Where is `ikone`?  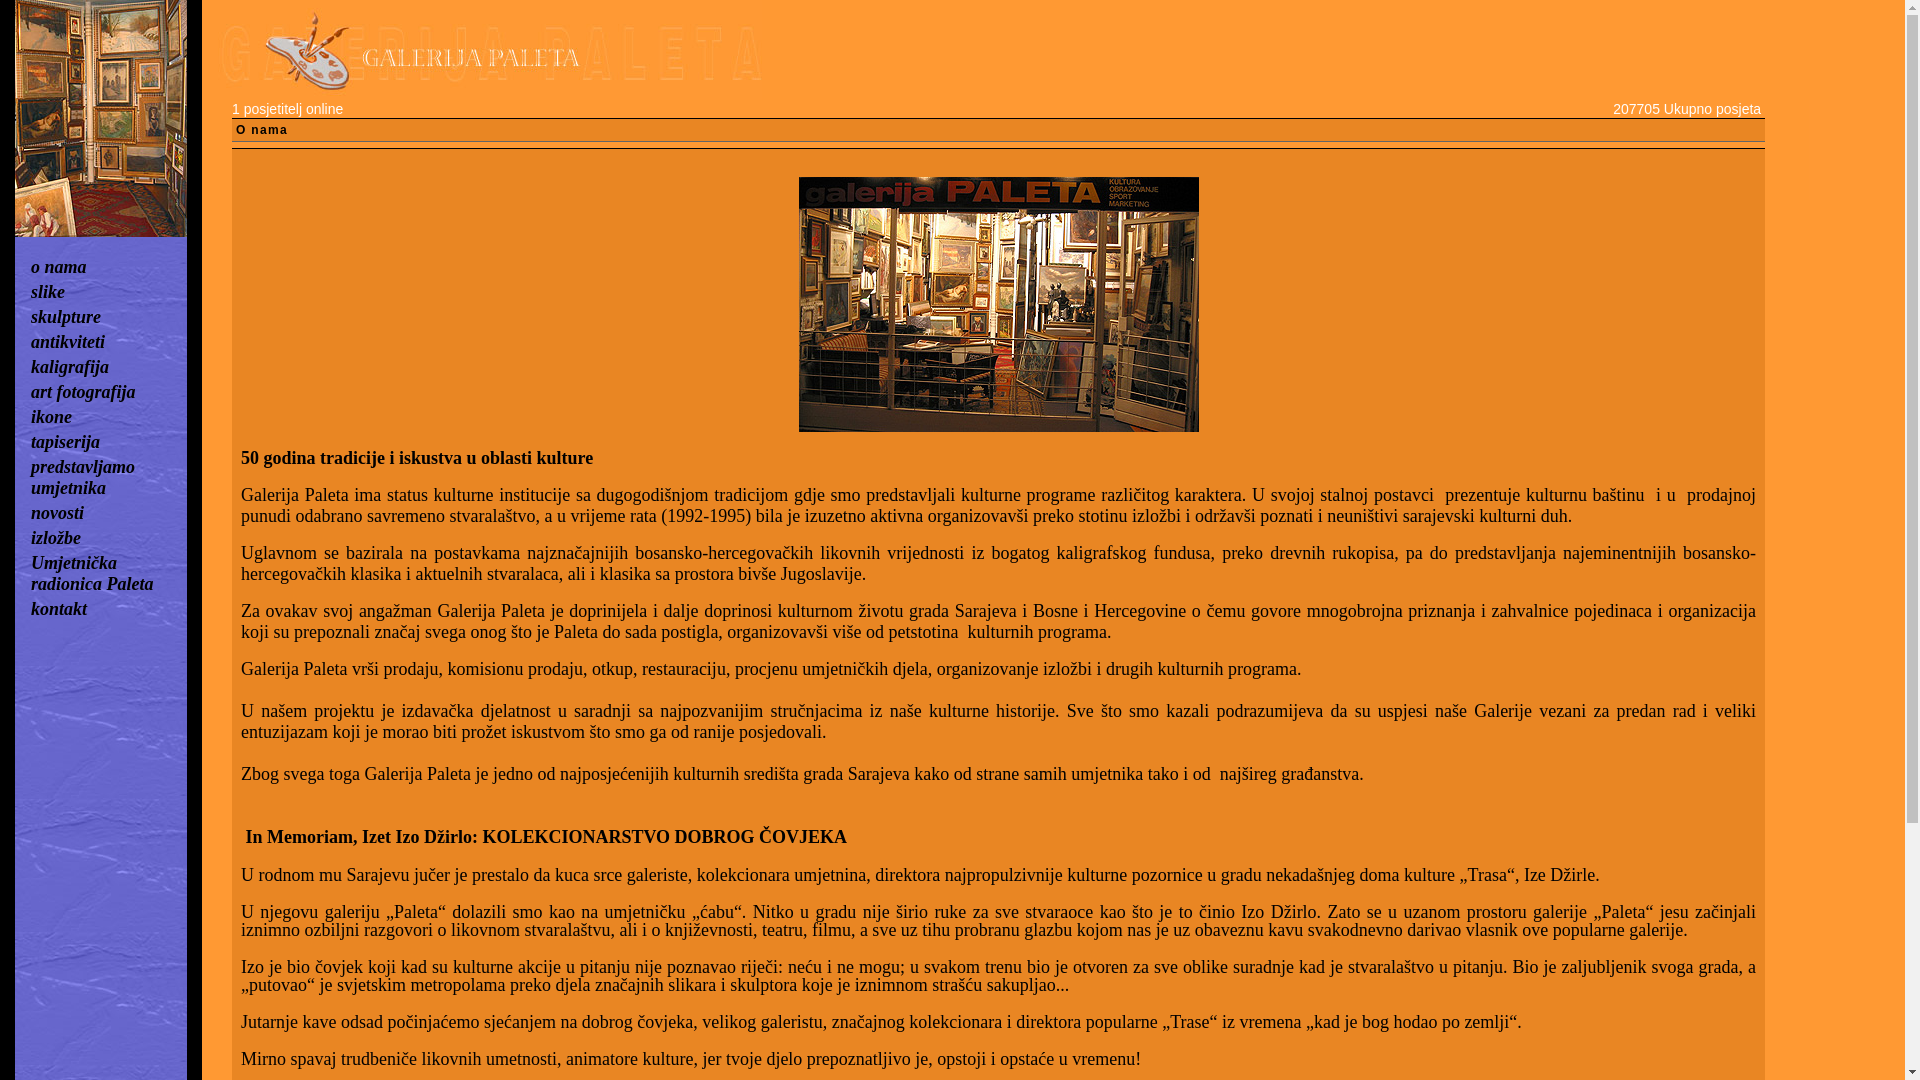
ikone is located at coordinates (52, 417).